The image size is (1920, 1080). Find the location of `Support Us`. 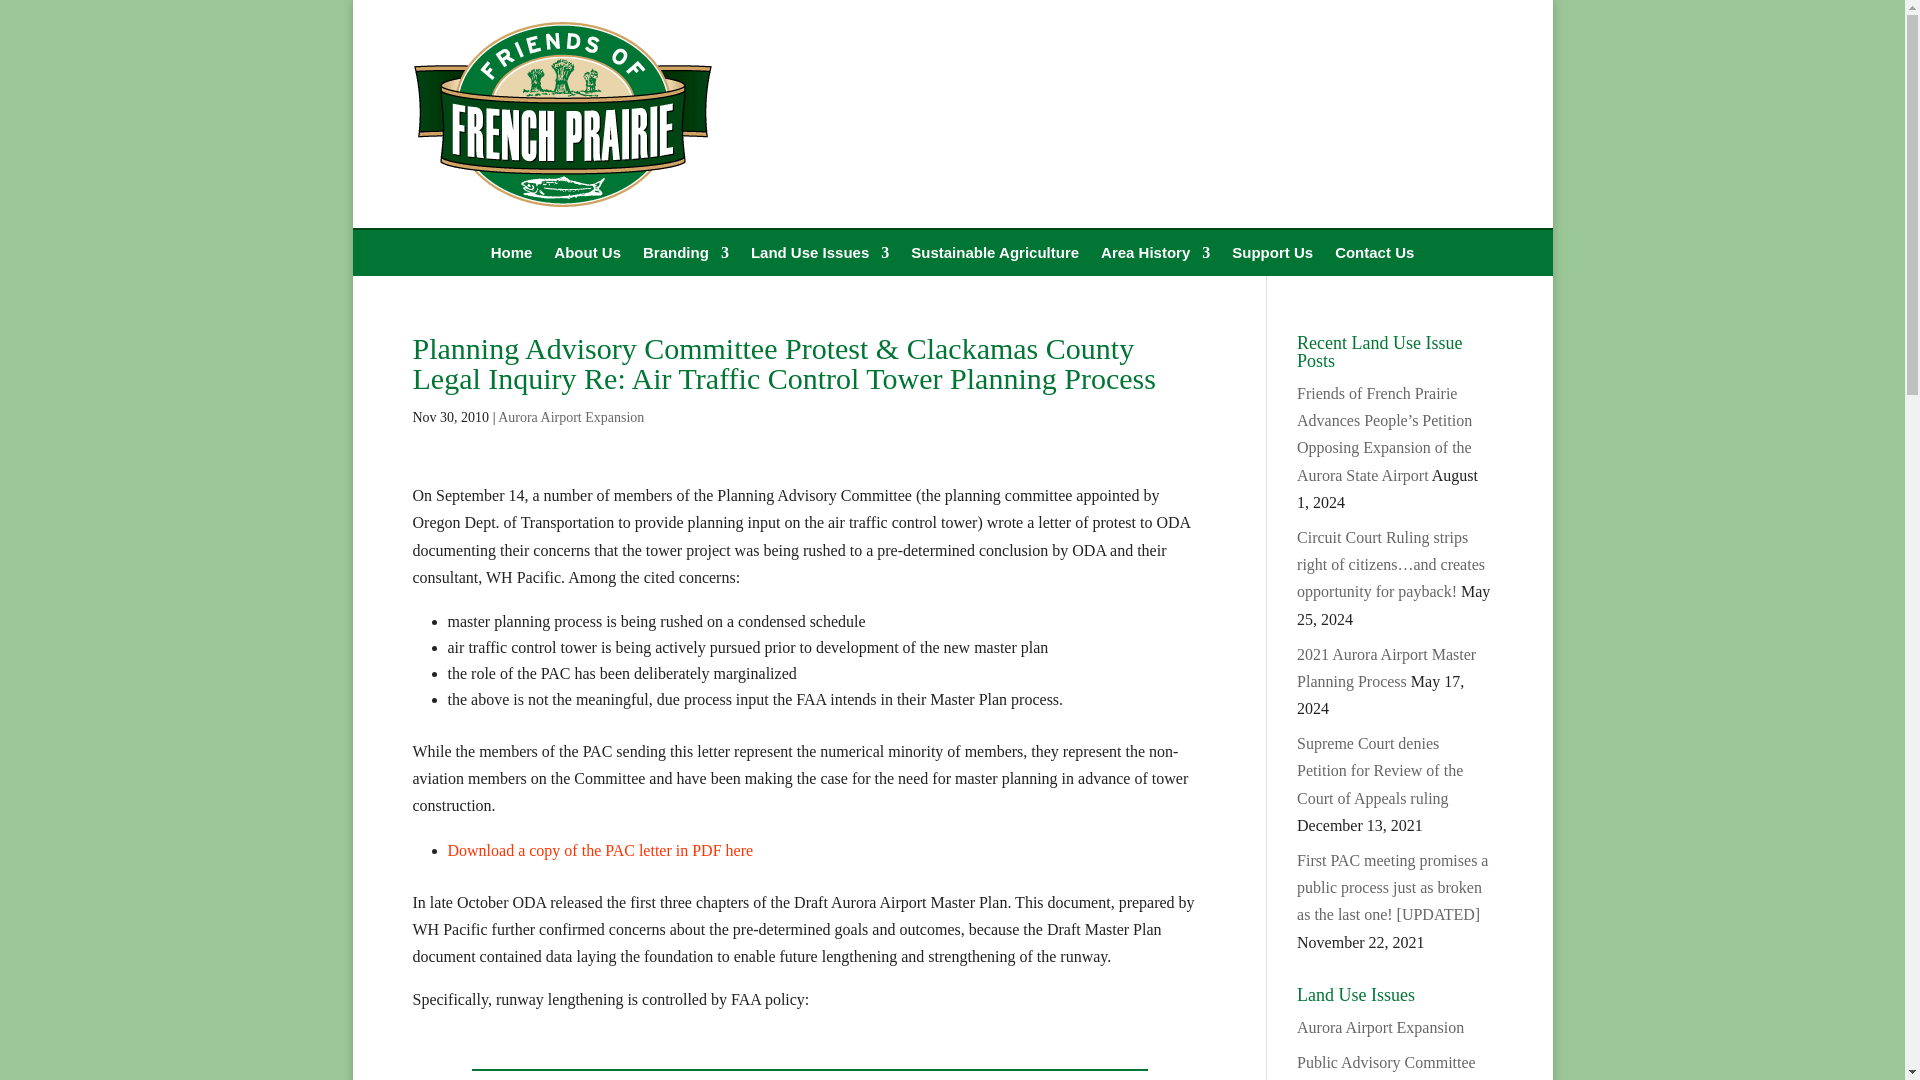

Support Us is located at coordinates (1272, 256).